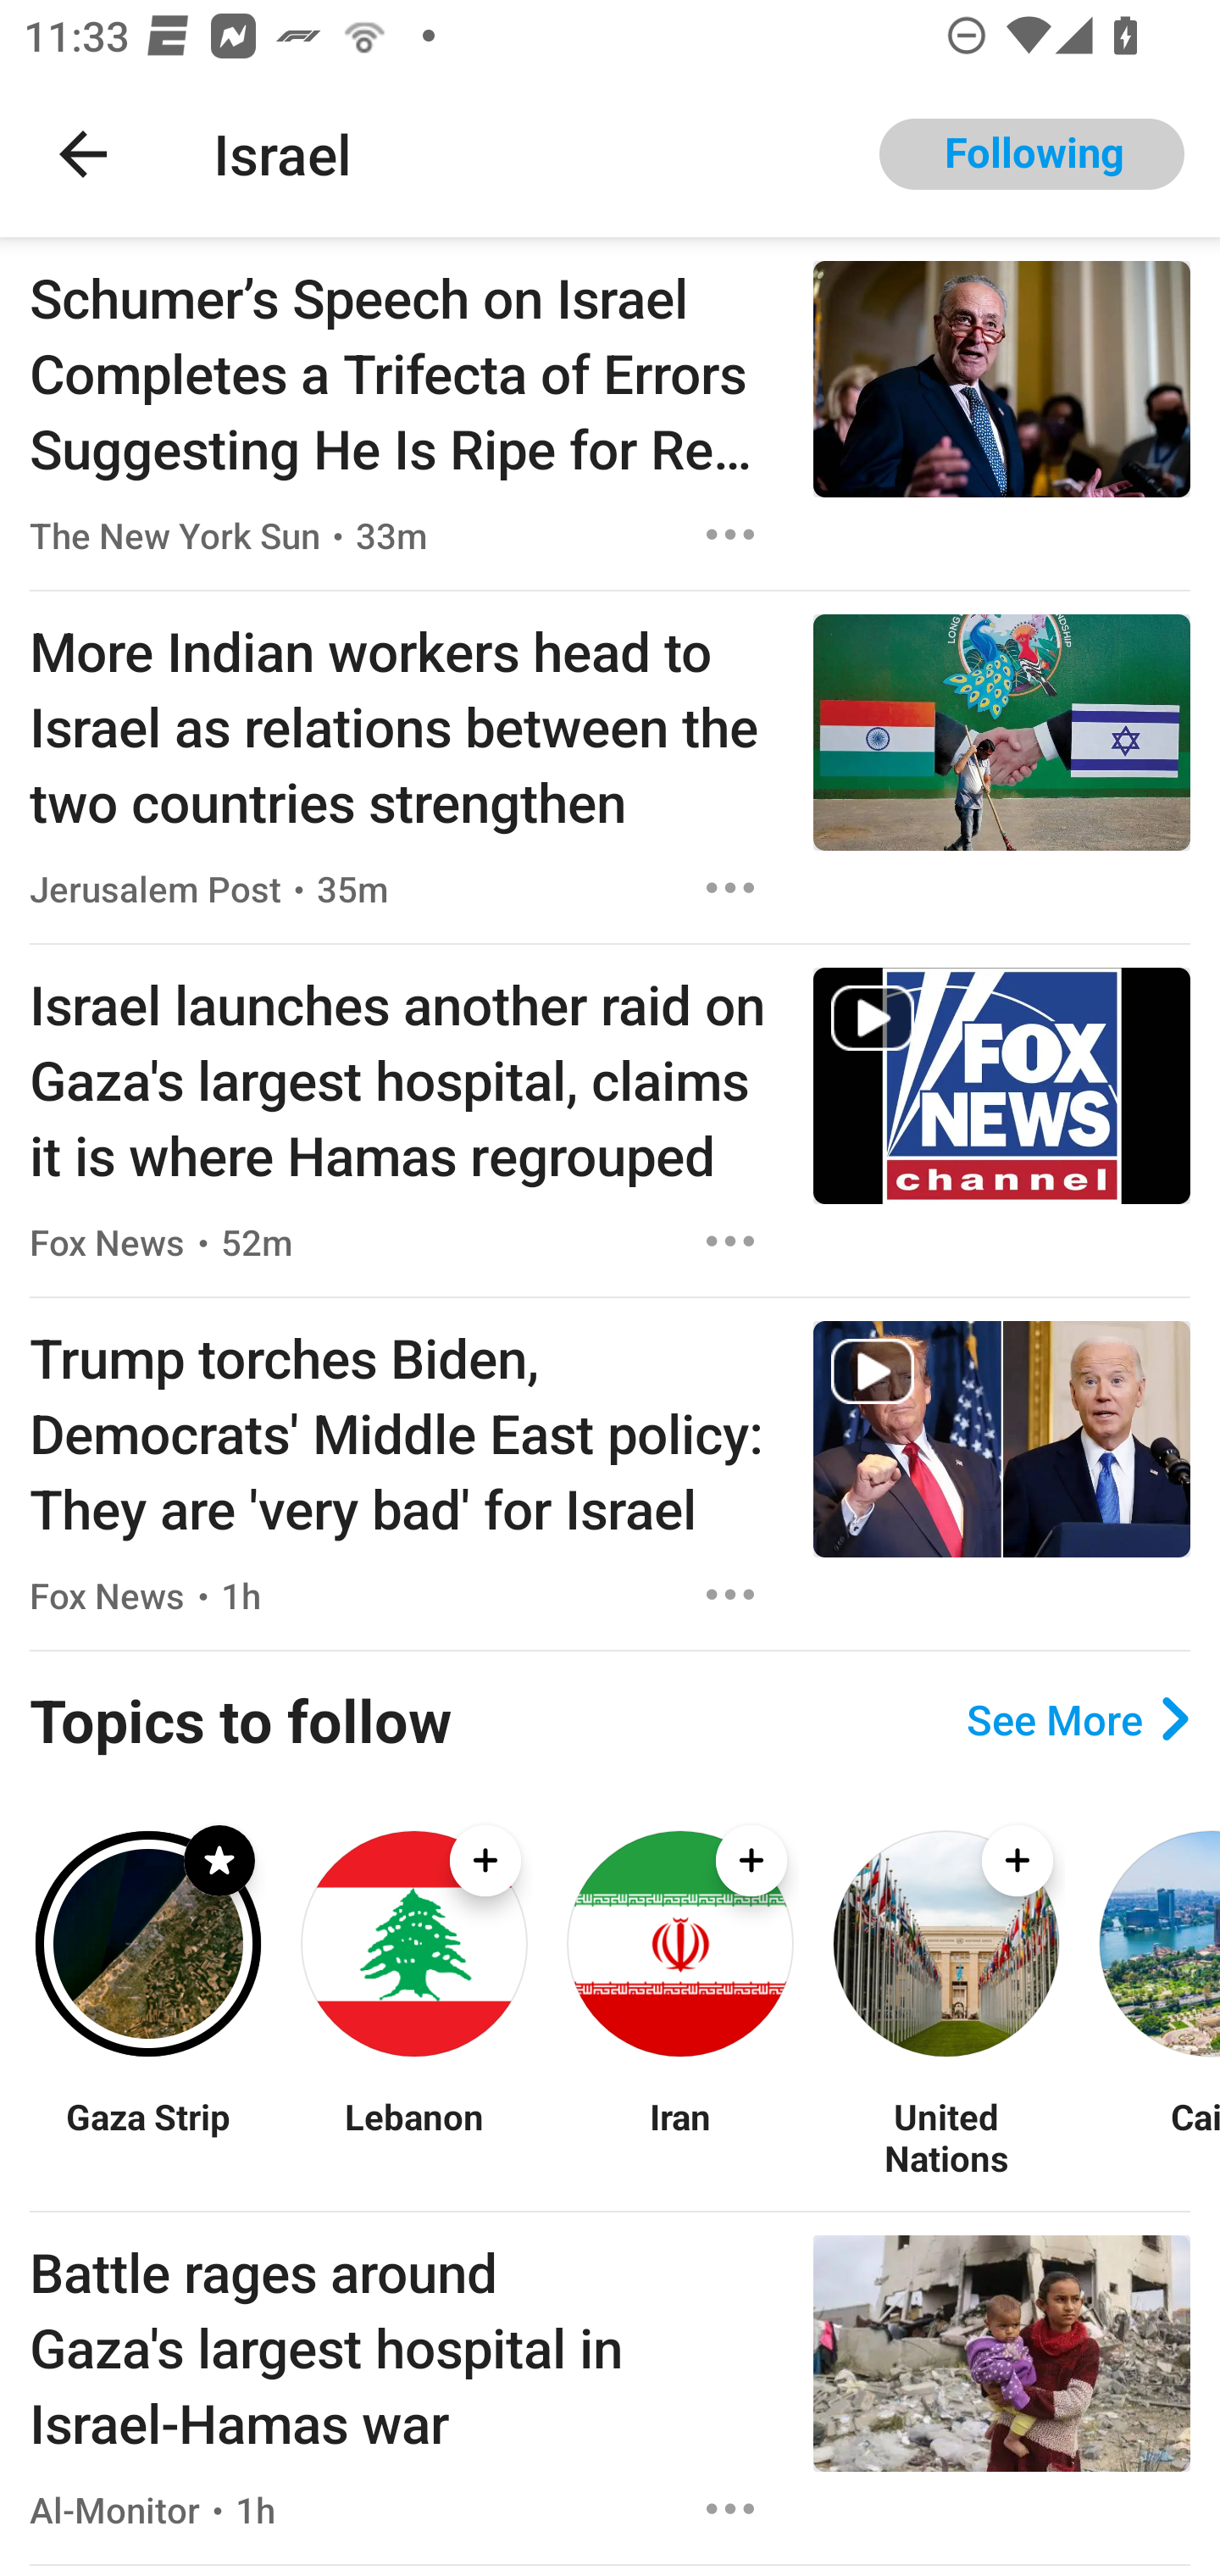 This screenshot has width=1220, height=2576. Describe the element at coordinates (730, 1241) in the screenshot. I see `Options` at that location.